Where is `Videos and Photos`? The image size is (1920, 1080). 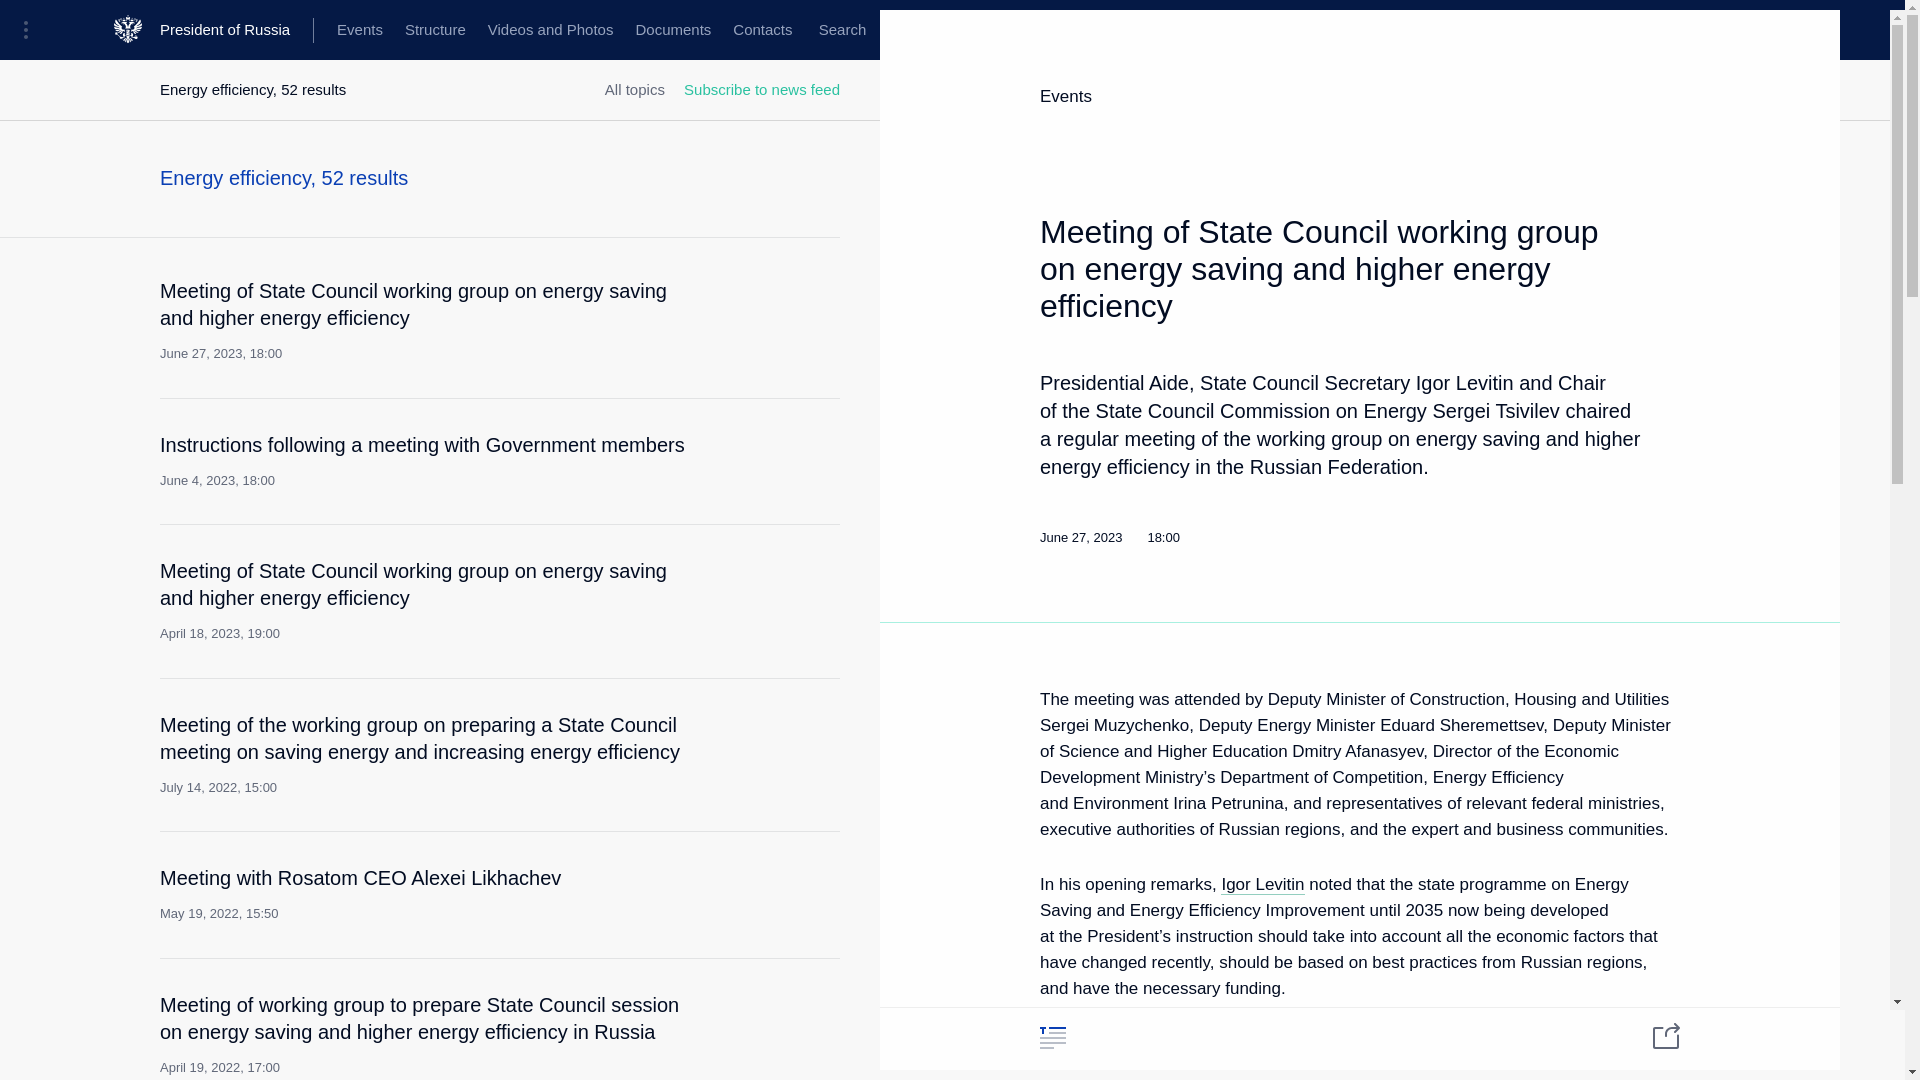
Videos and Photos is located at coordinates (550, 30).